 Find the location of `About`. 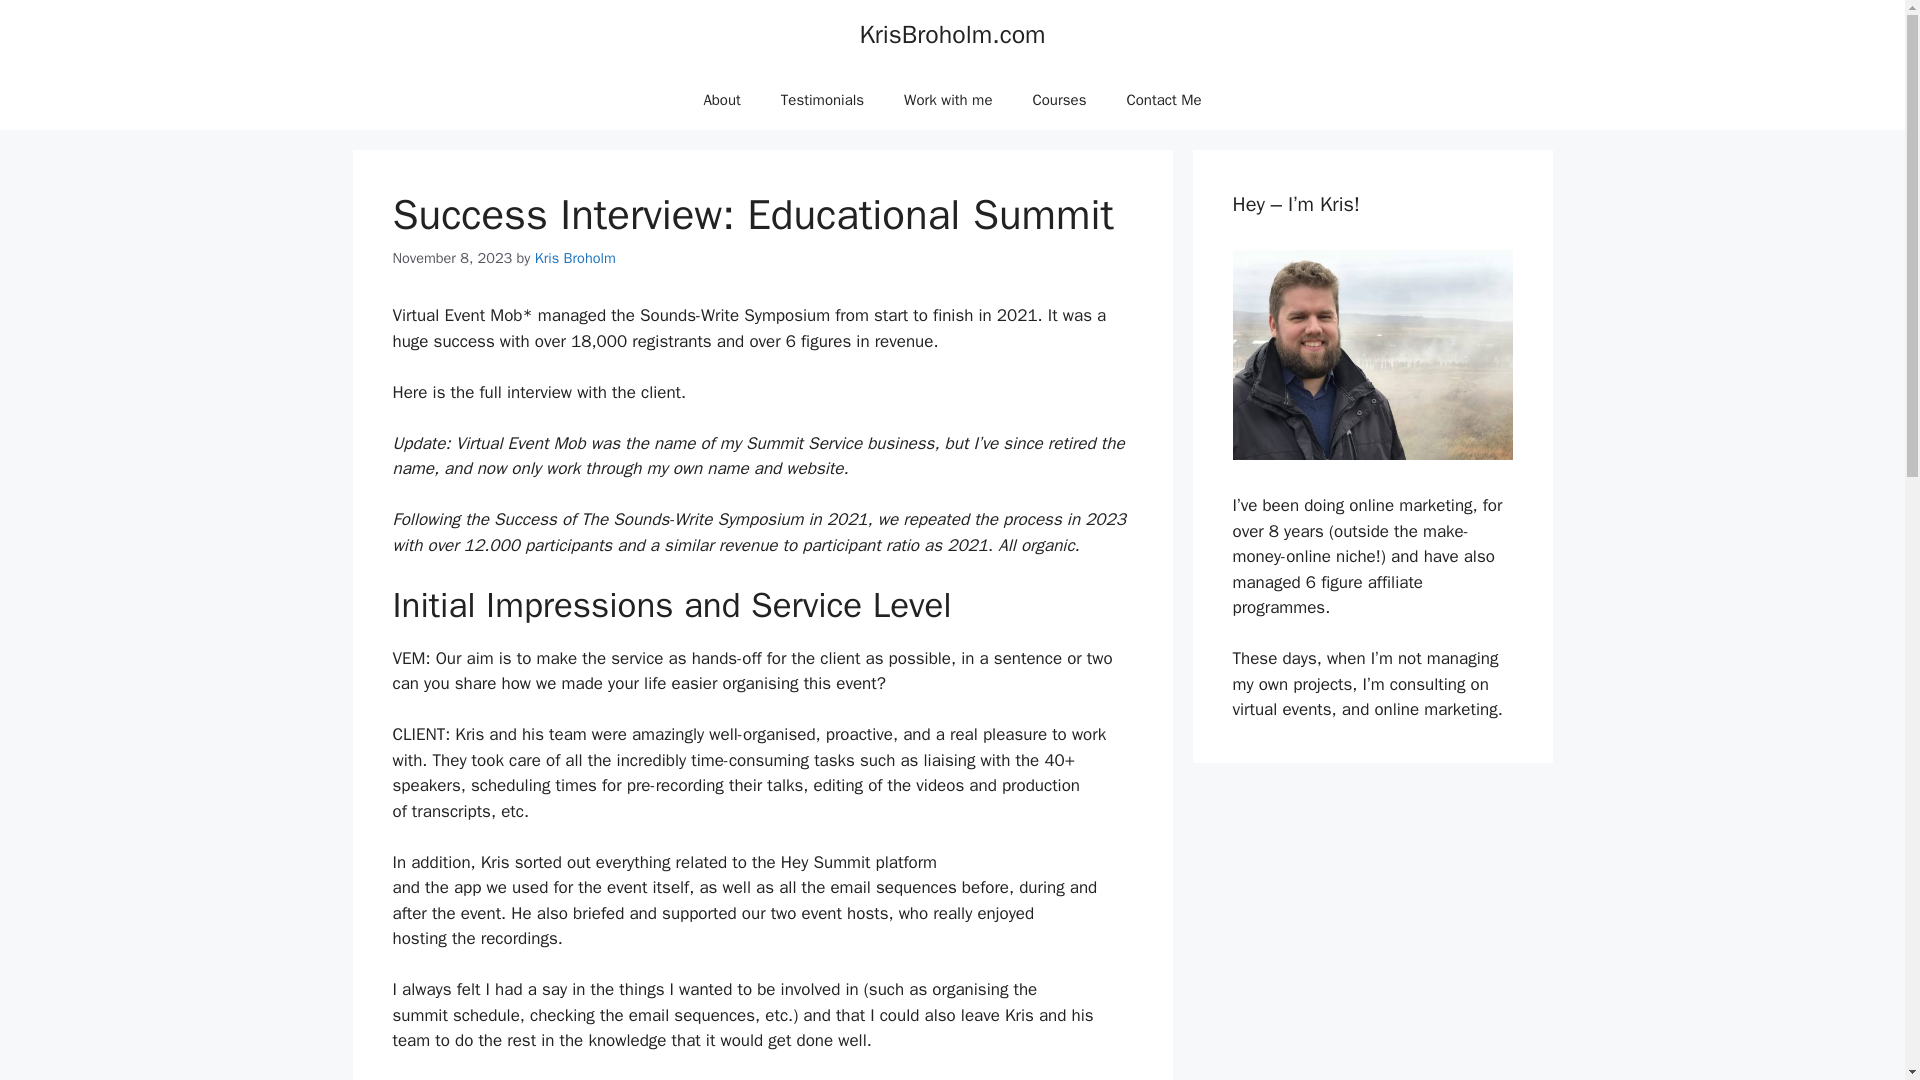

About is located at coordinates (722, 100).